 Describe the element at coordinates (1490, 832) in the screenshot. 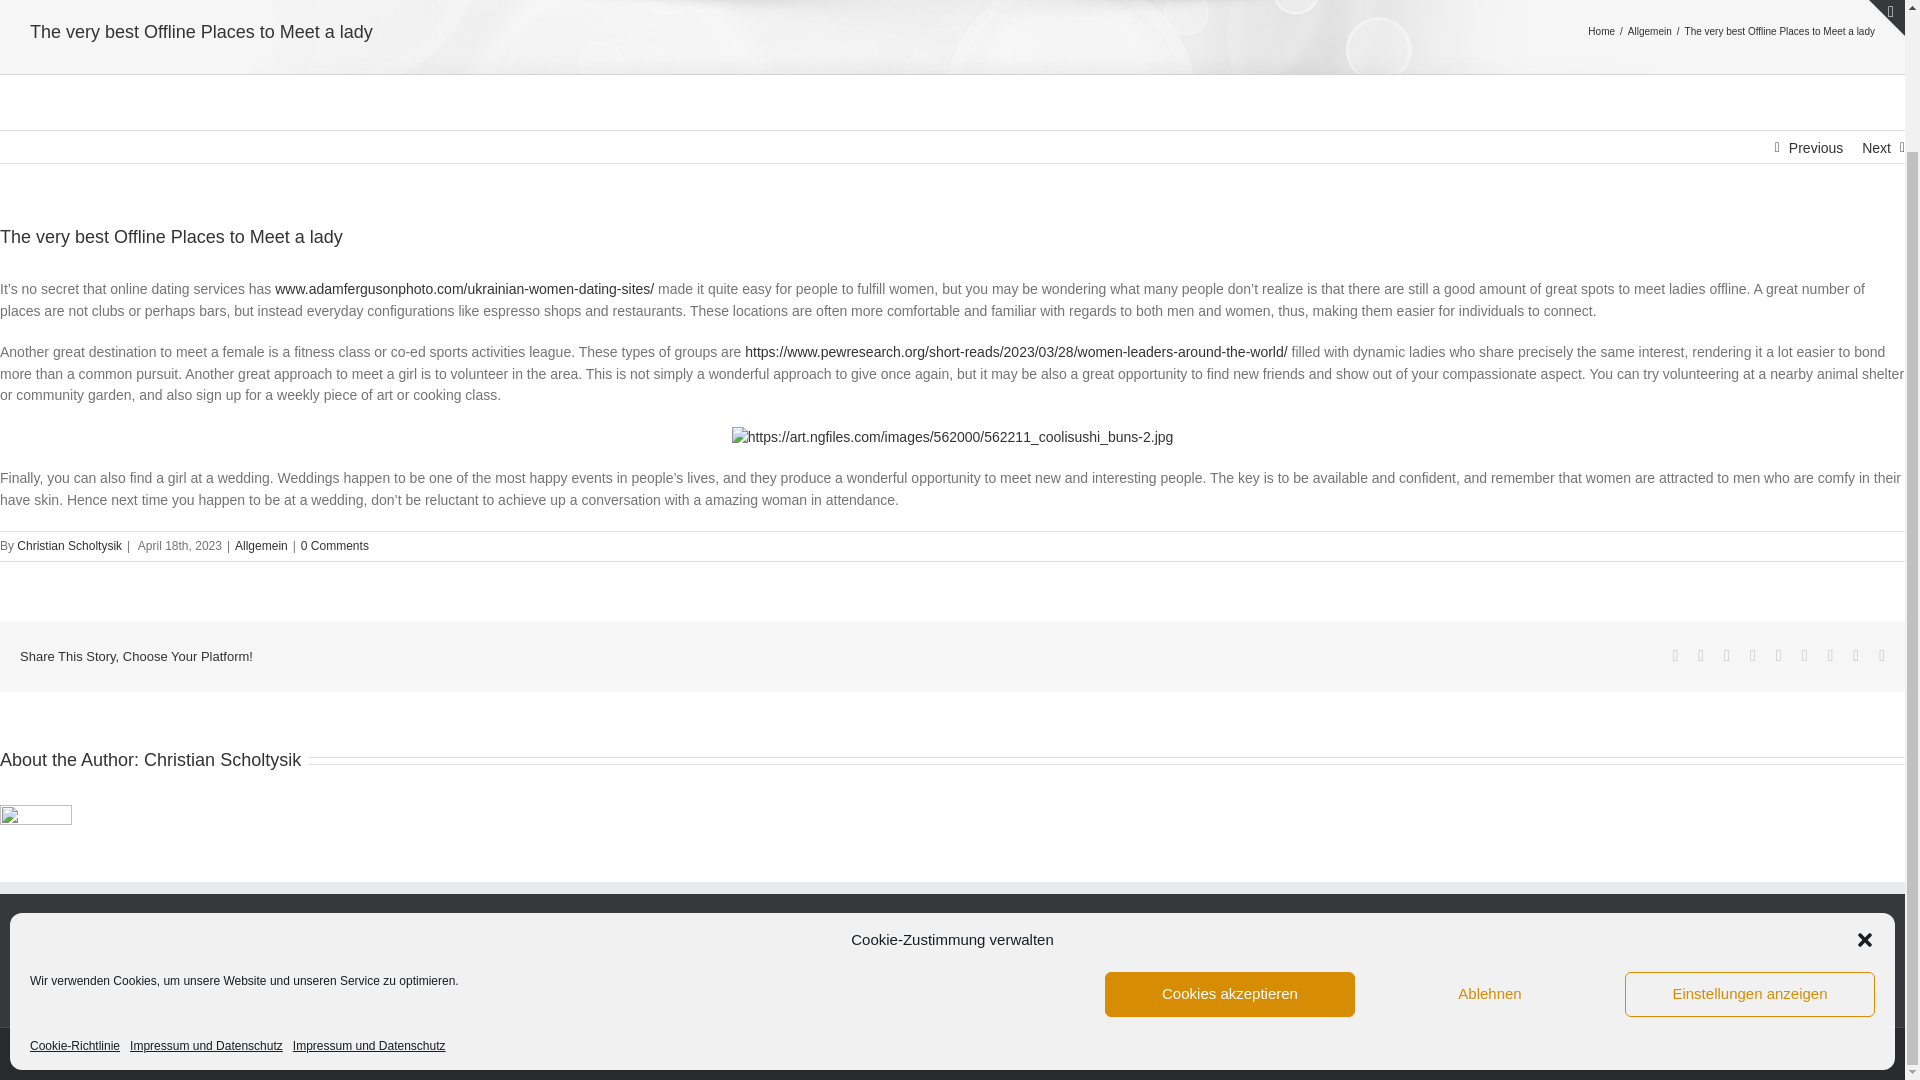

I see `Ablehnen` at that location.